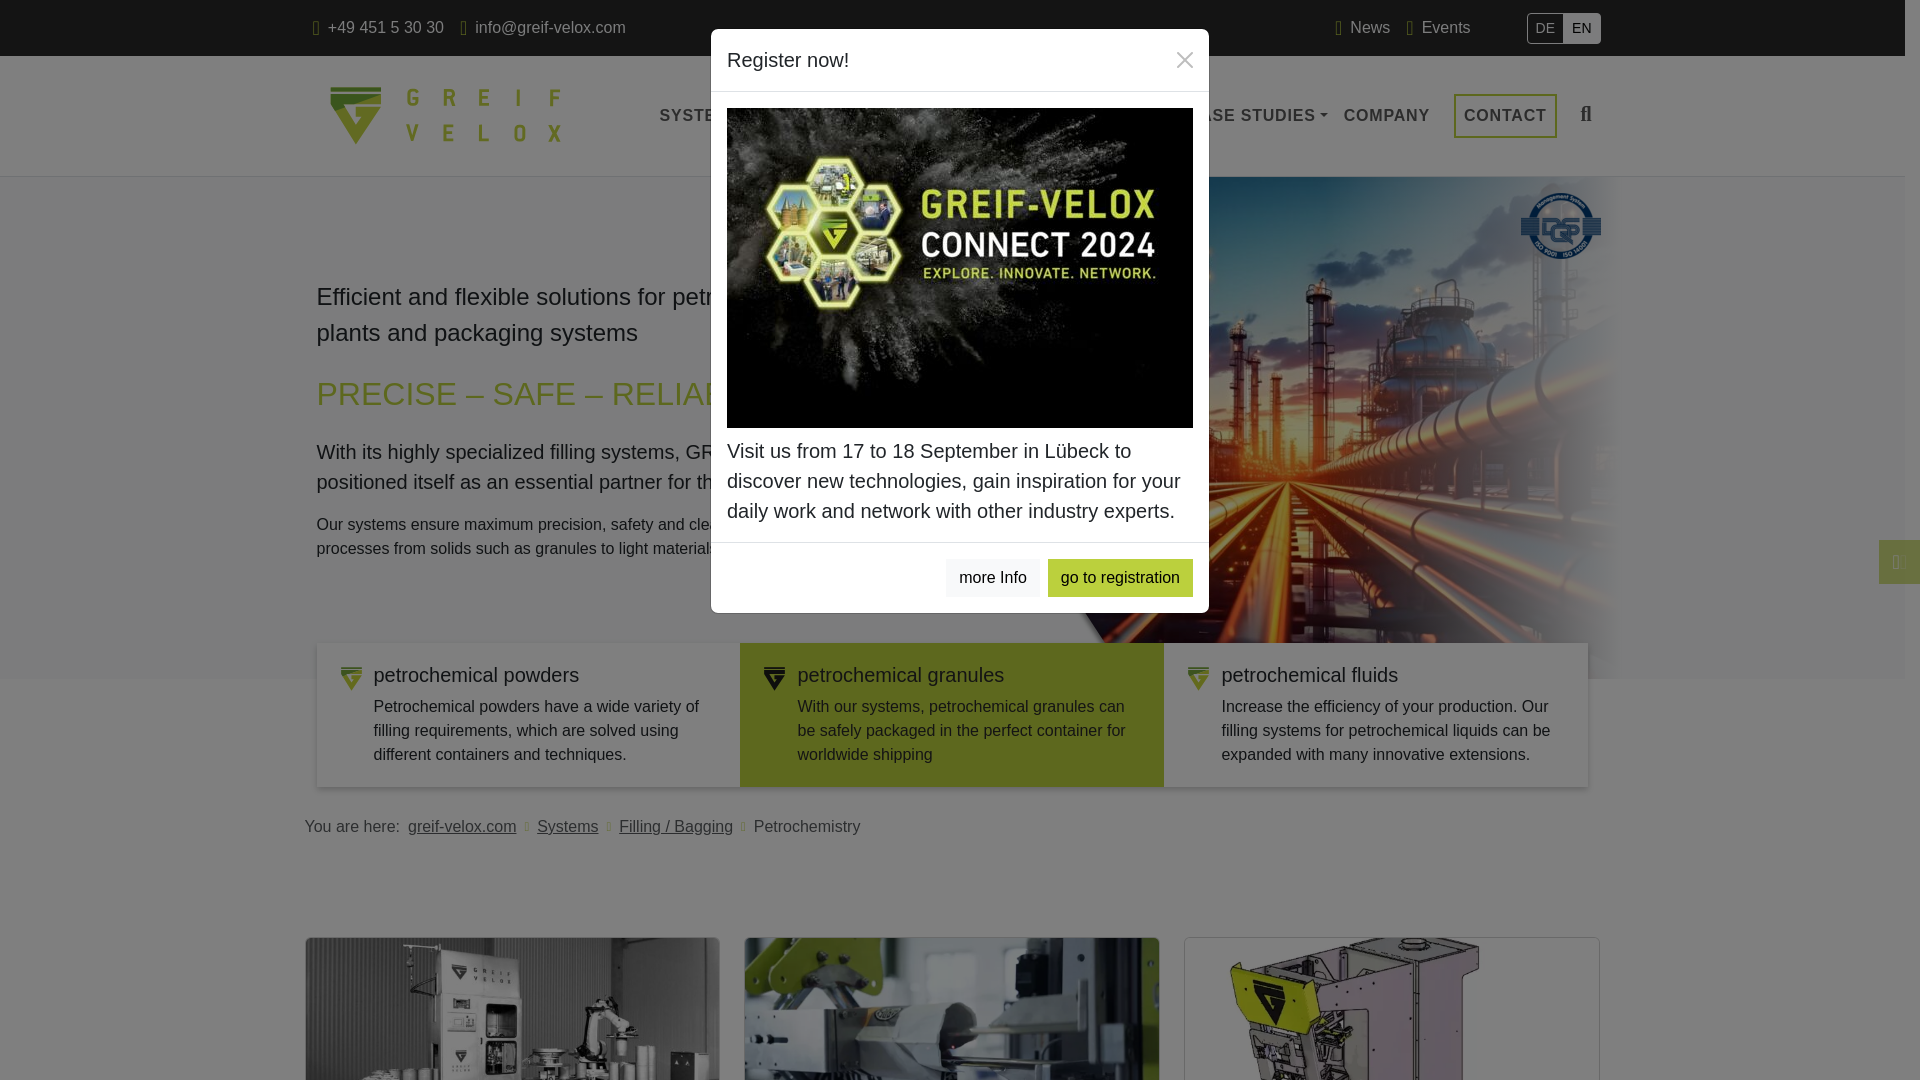 The width and height of the screenshot is (1920, 1080). What do you see at coordinates (542, 27) in the screenshot?
I see `Send mail` at bounding box center [542, 27].